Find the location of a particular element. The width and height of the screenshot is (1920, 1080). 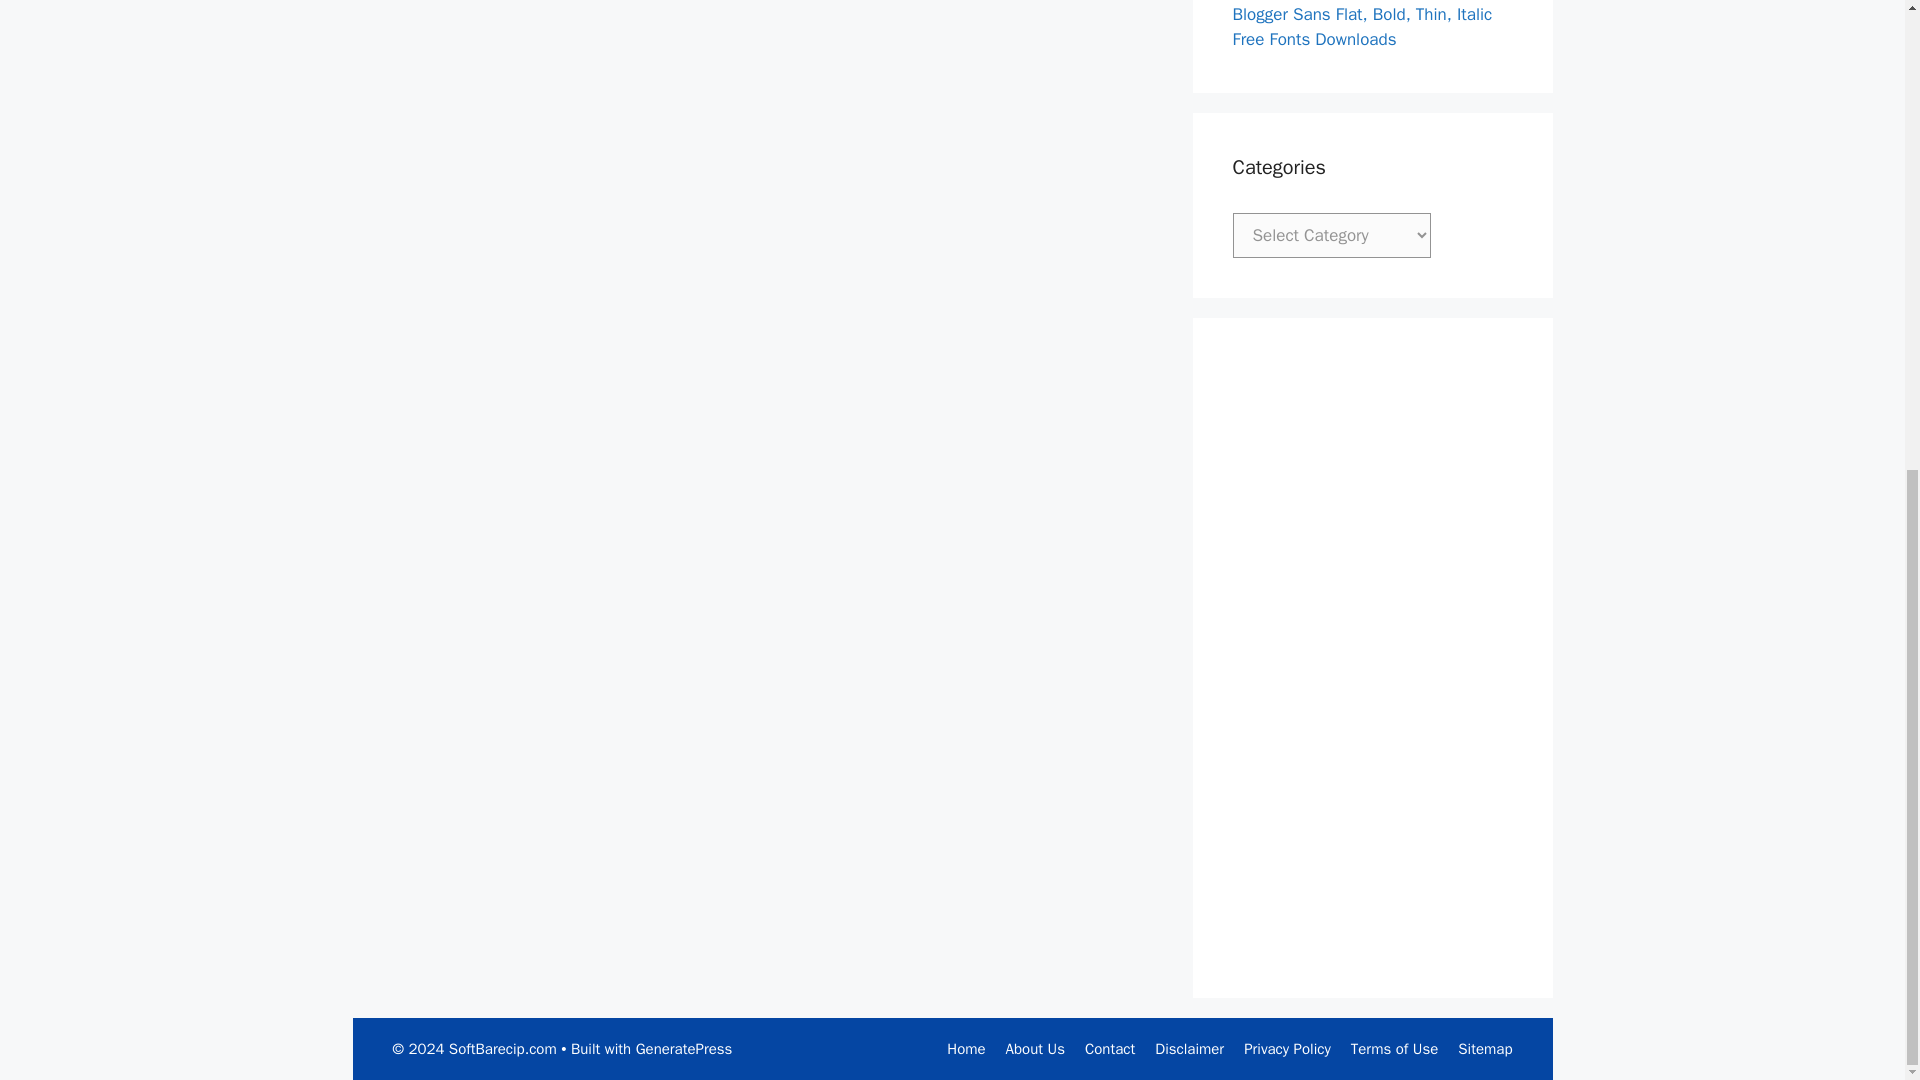

What to Lookout for When Choosing a Laptop is located at coordinates (188, 835).